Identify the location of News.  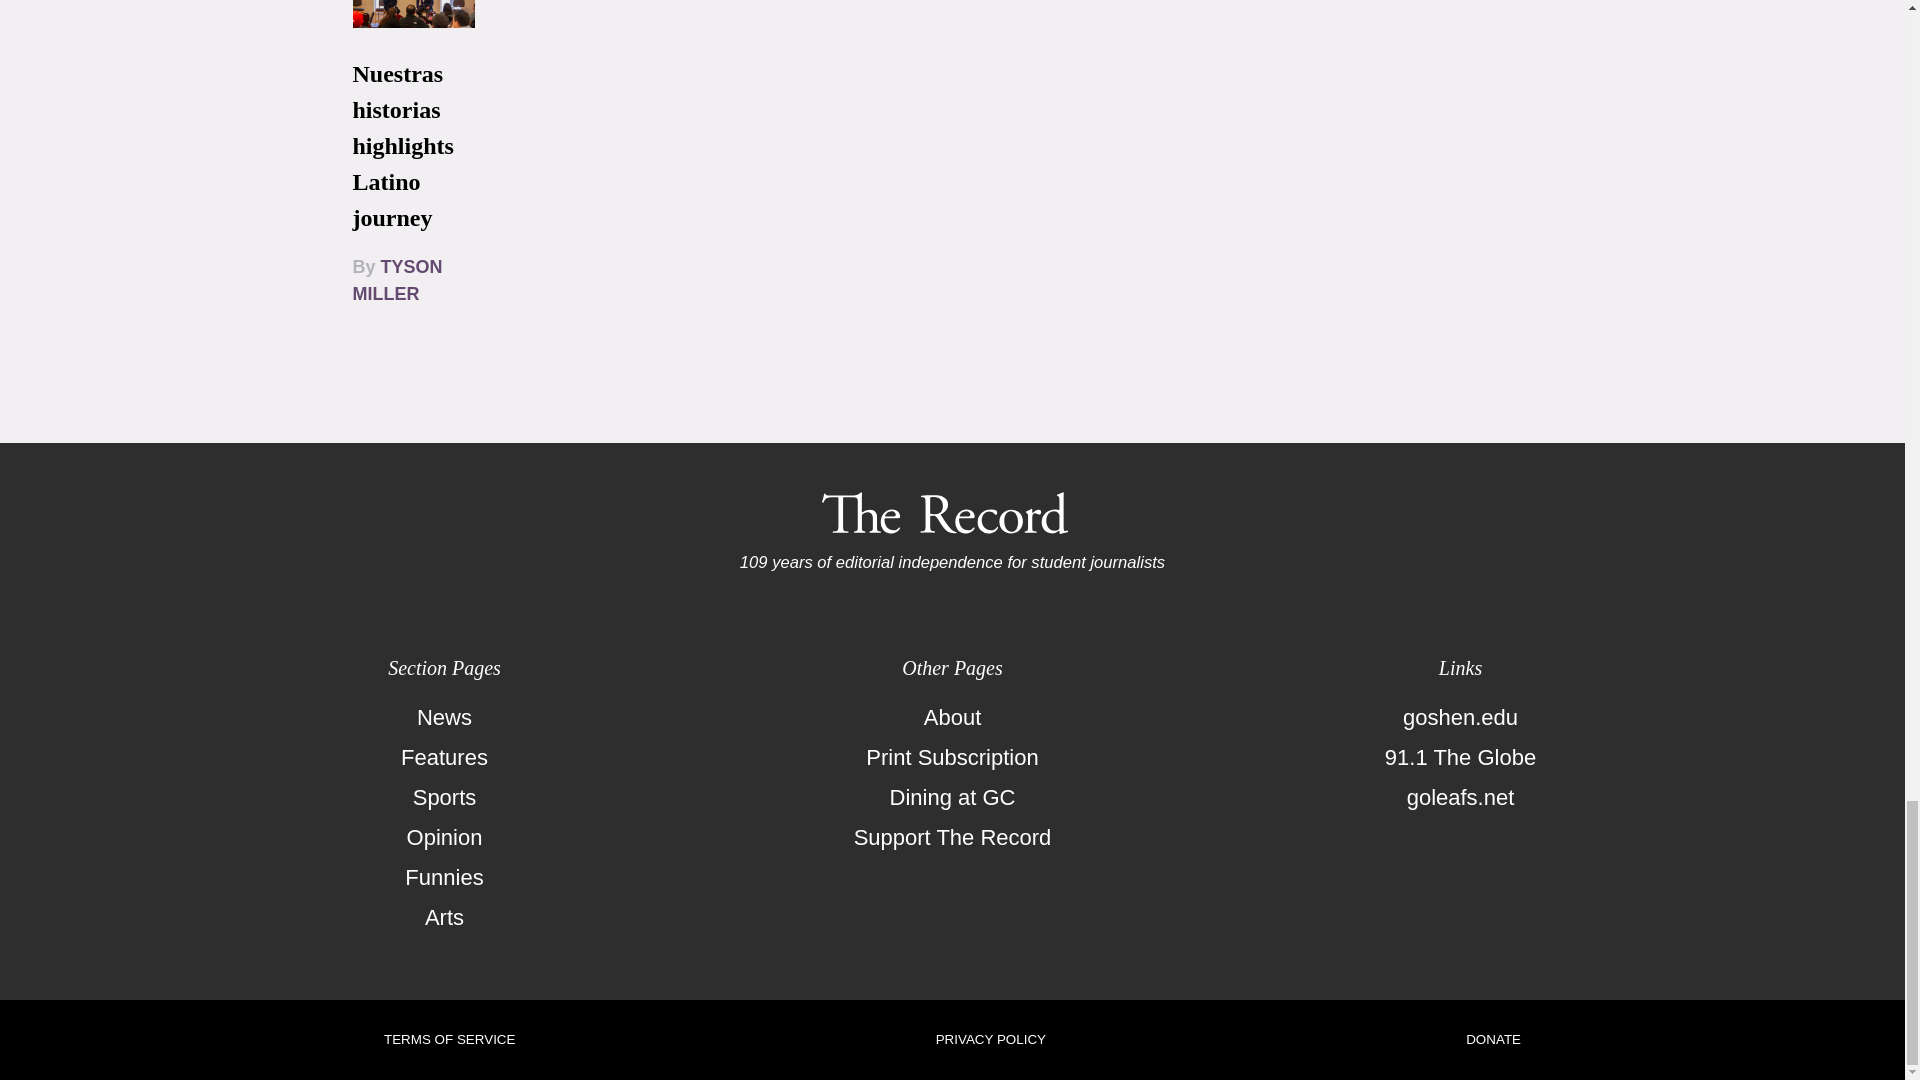
(444, 717).